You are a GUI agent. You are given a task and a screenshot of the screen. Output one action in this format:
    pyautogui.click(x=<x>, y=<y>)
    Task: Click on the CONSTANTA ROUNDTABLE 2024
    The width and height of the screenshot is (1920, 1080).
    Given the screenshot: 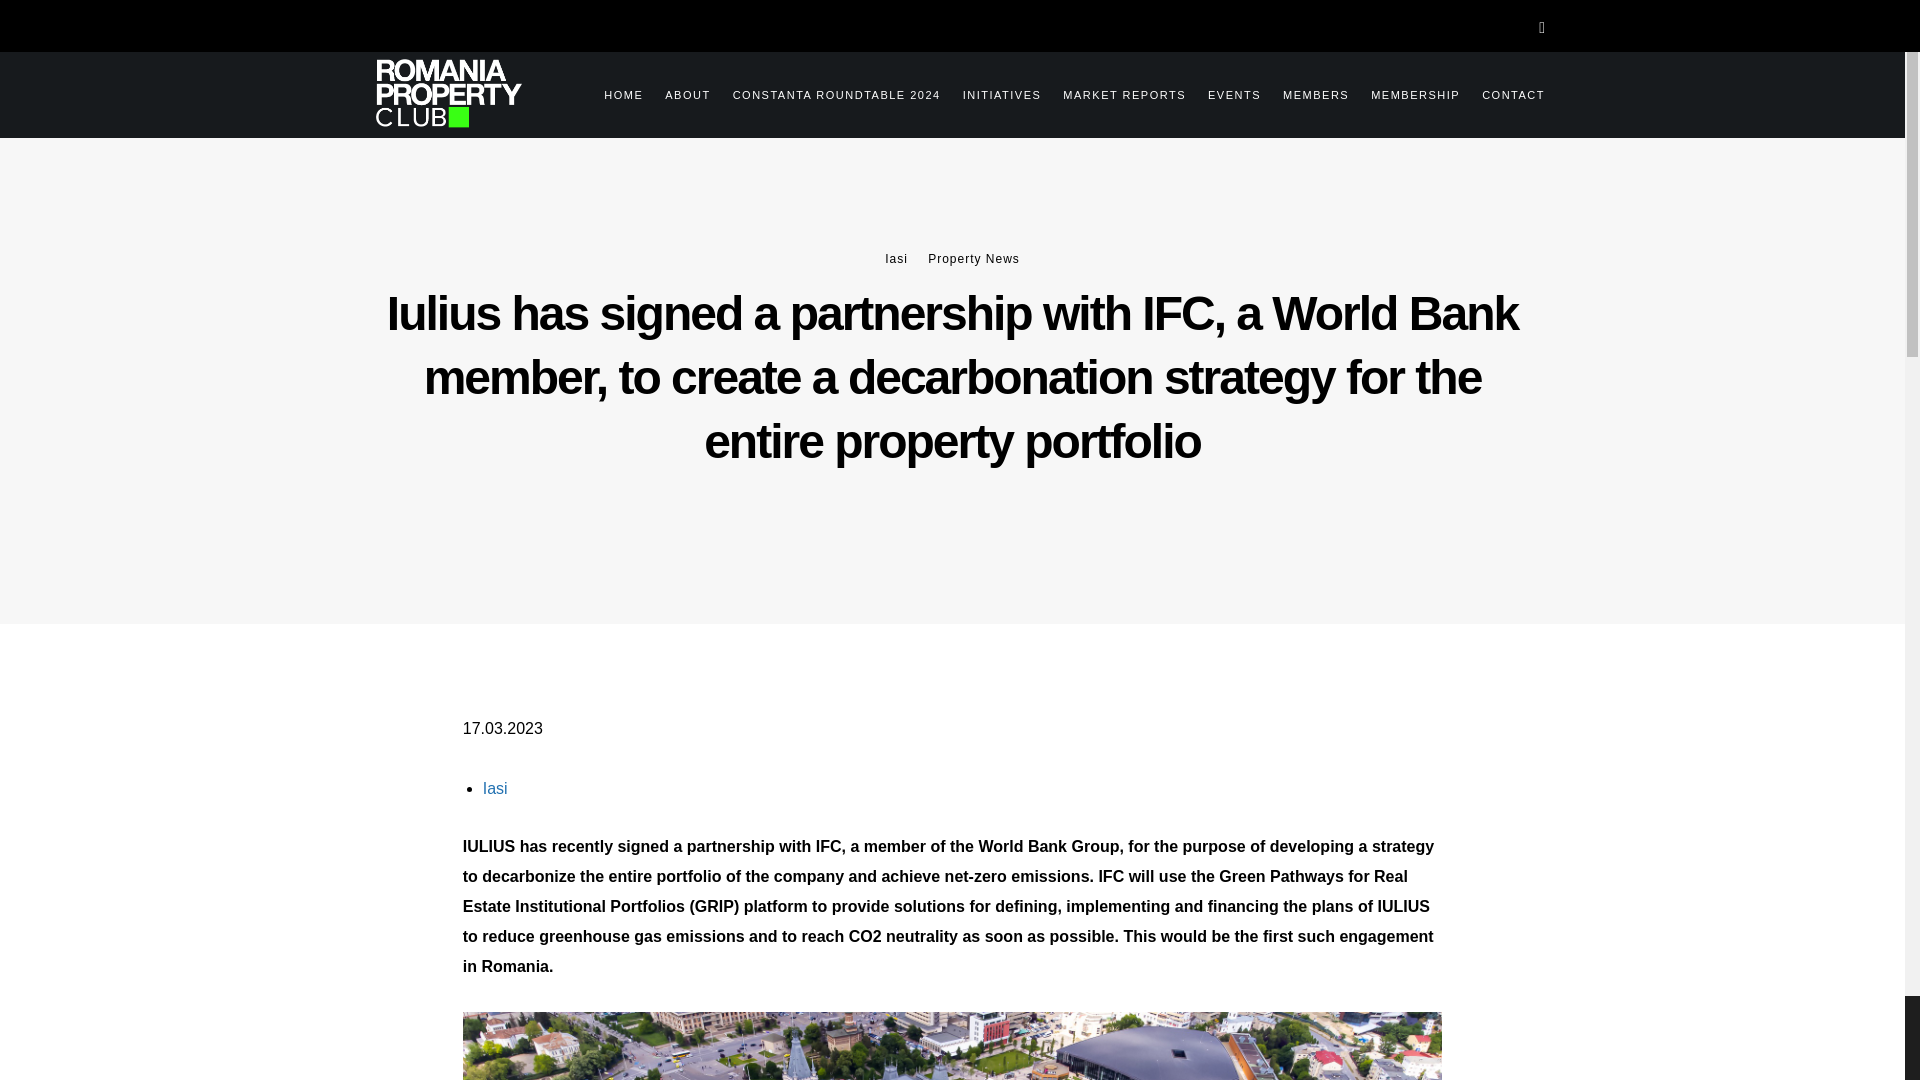 What is the action you would take?
    pyautogui.click(x=825, y=92)
    